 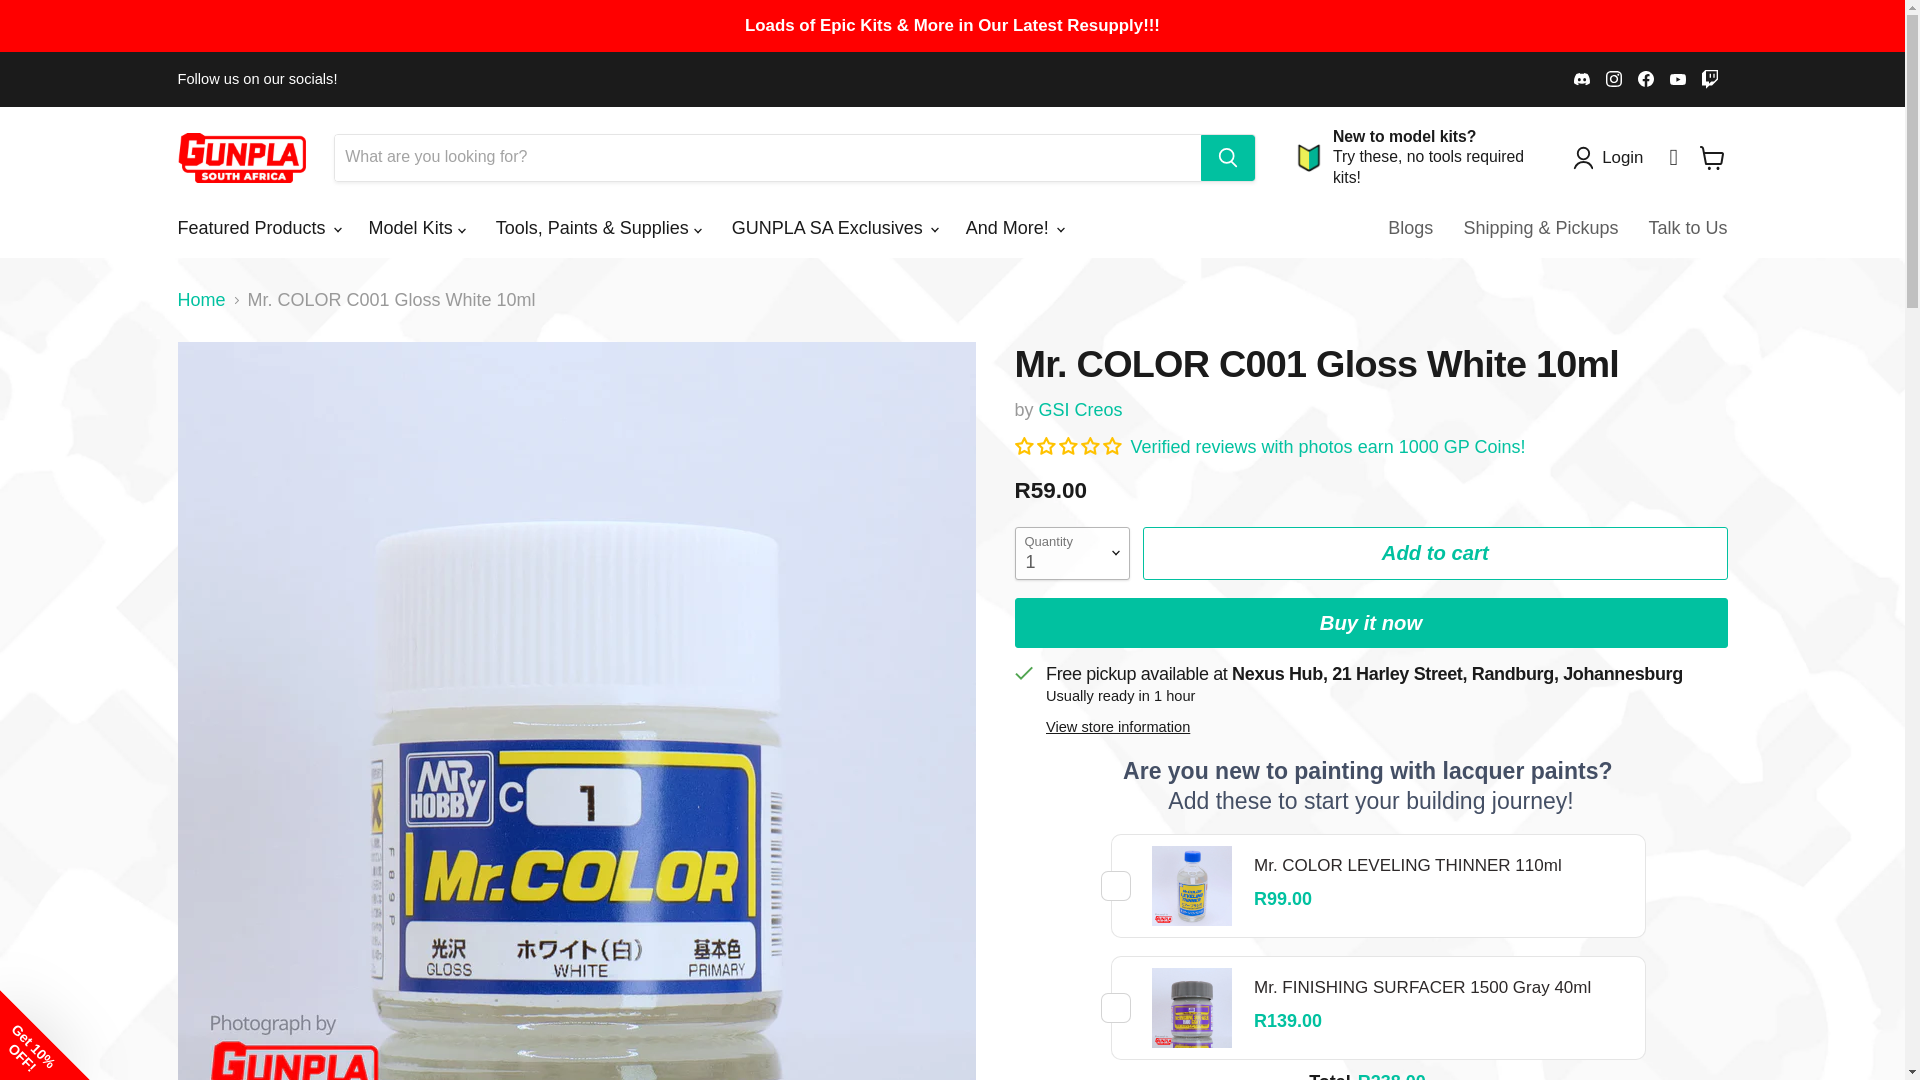 I want to click on Find us on Youtube, so click(x=1678, y=78).